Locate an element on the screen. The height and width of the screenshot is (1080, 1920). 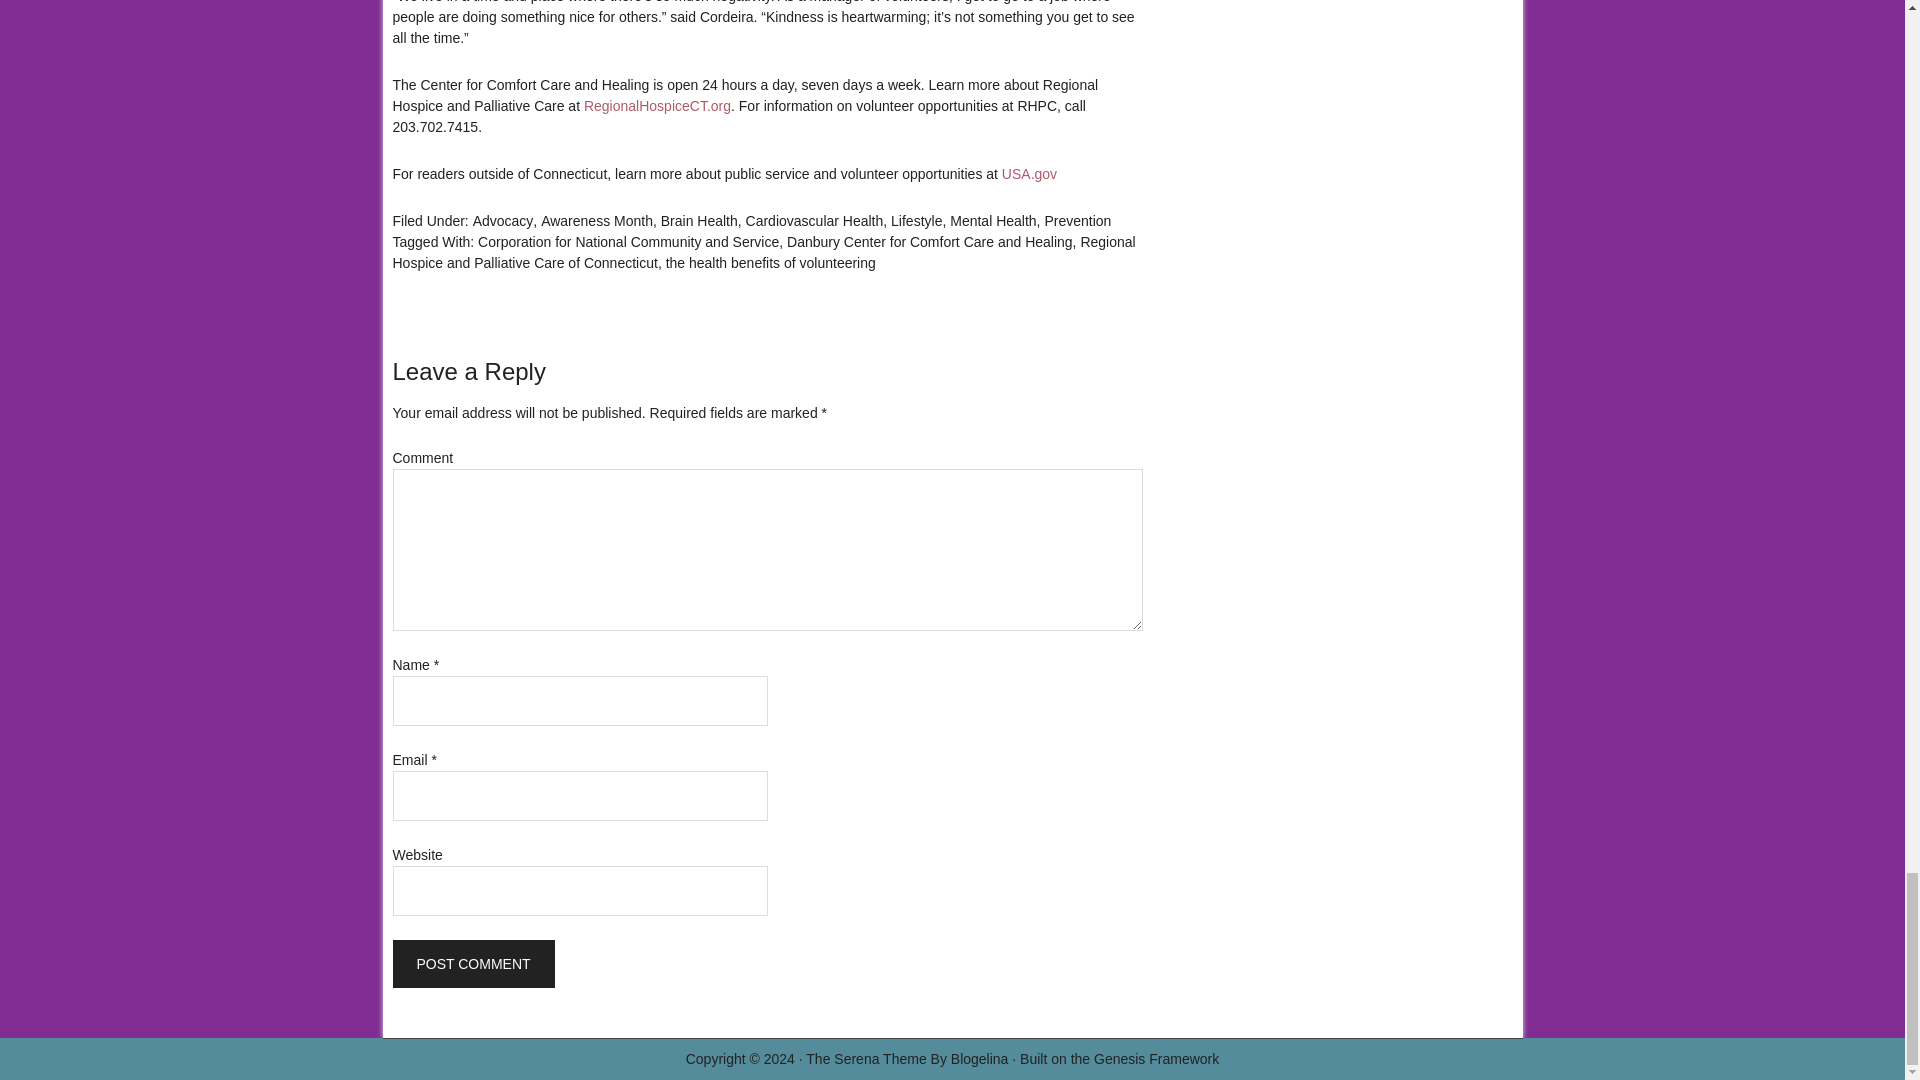
Corporation for National Community and Service is located at coordinates (628, 242).